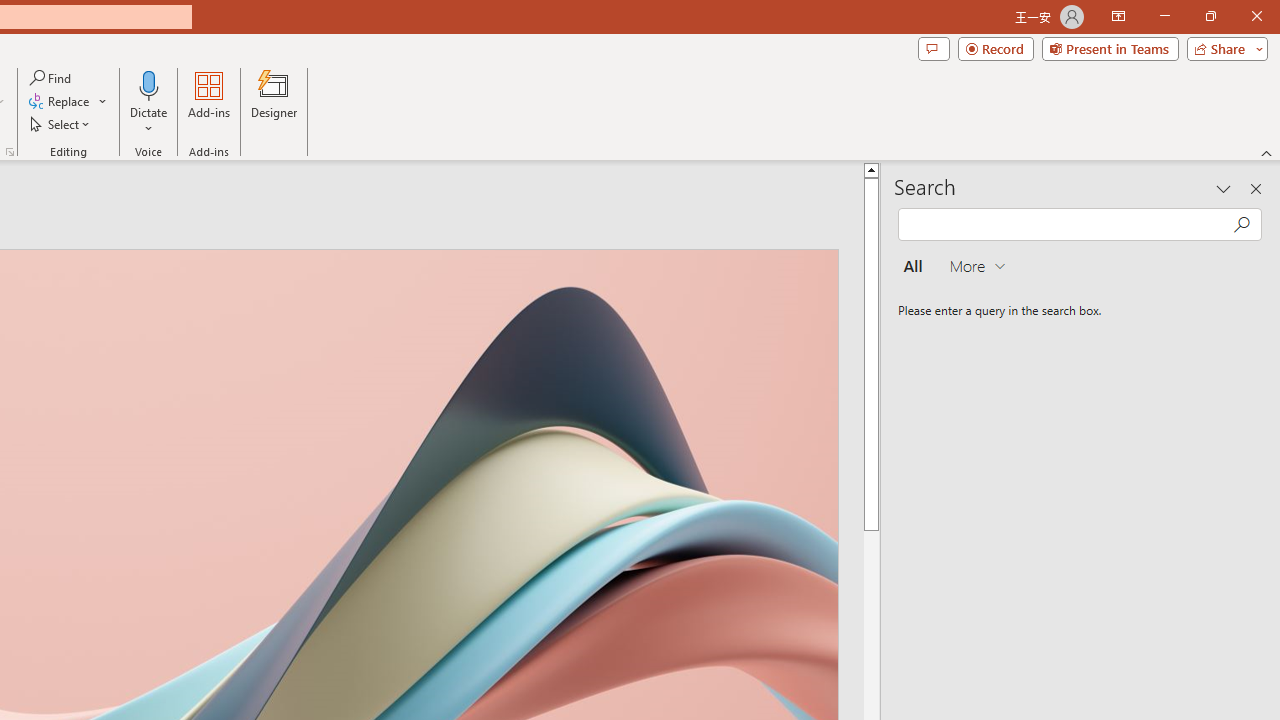 This screenshot has width=1280, height=720. What do you see at coordinates (61, 124) in the screenshot?
I see `Select` at bounding box center [61, 124].